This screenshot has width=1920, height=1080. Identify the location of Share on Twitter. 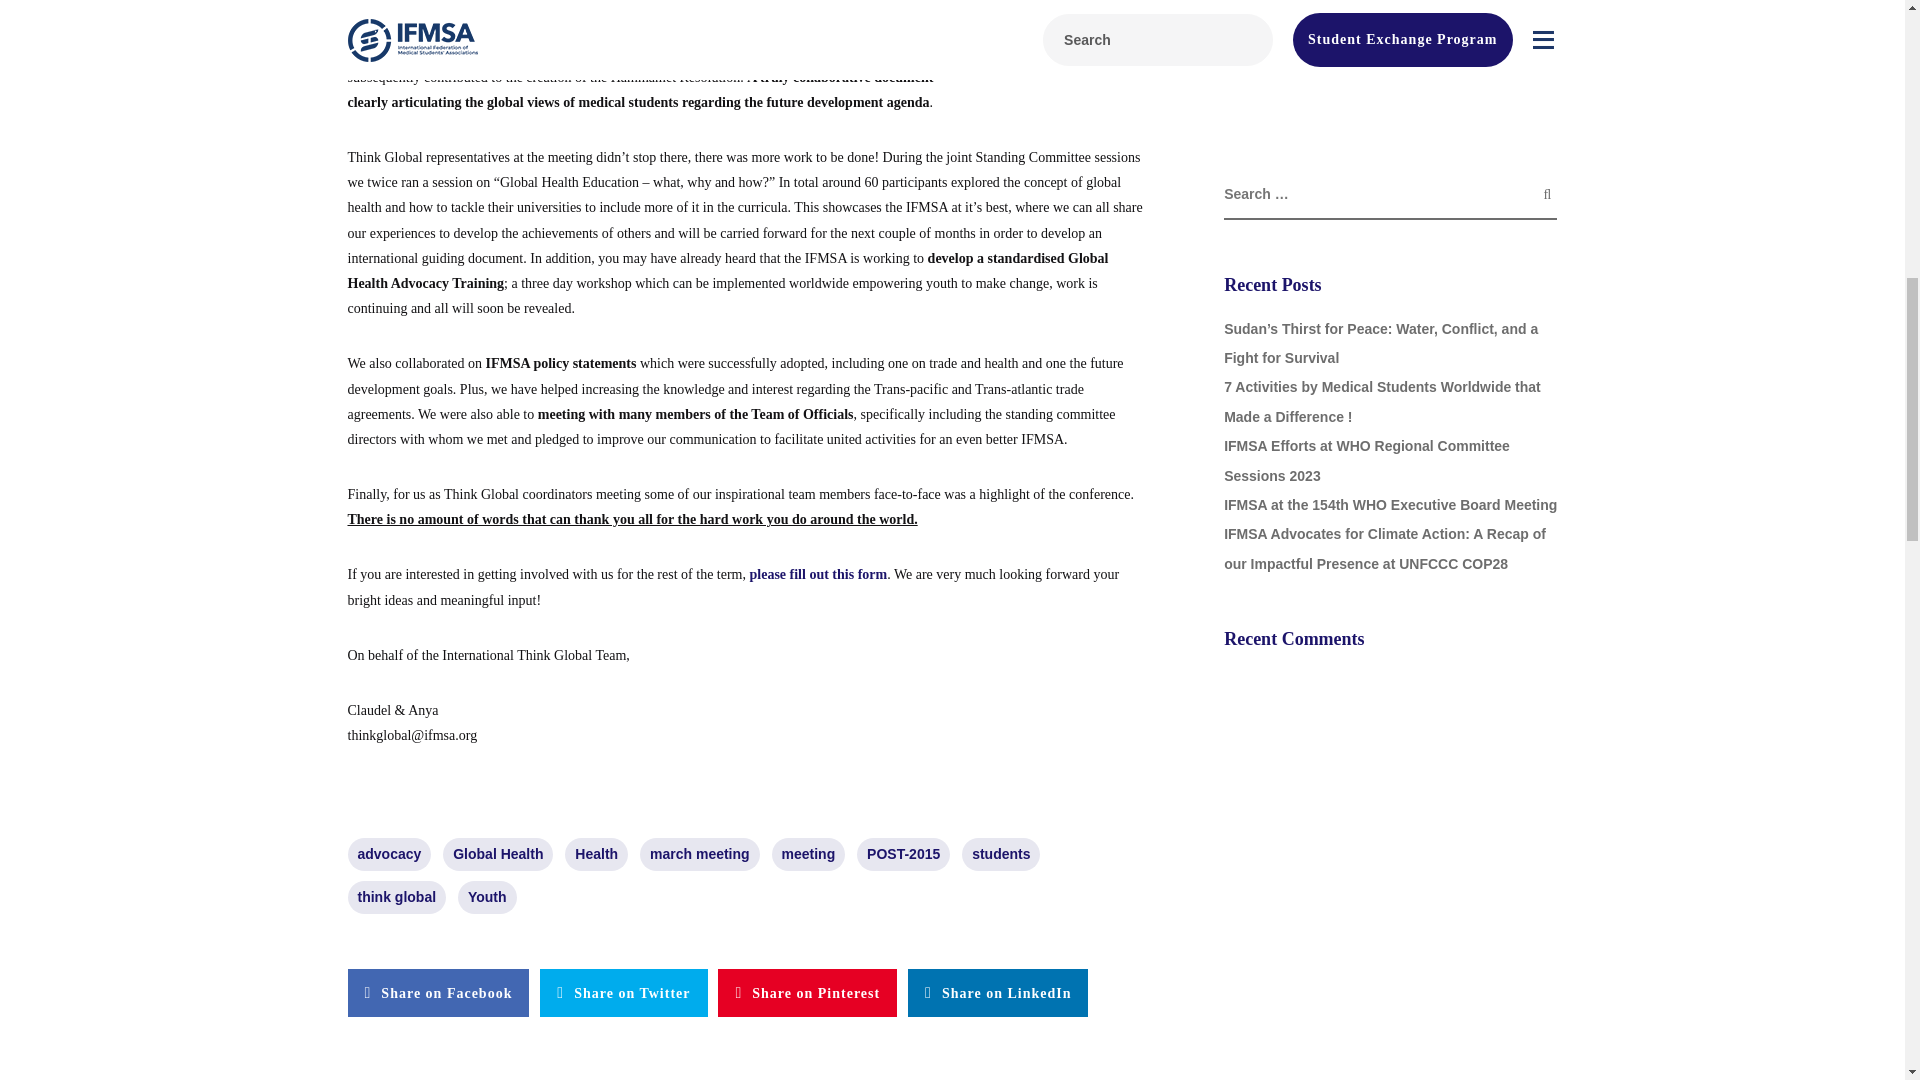
(622, 992).